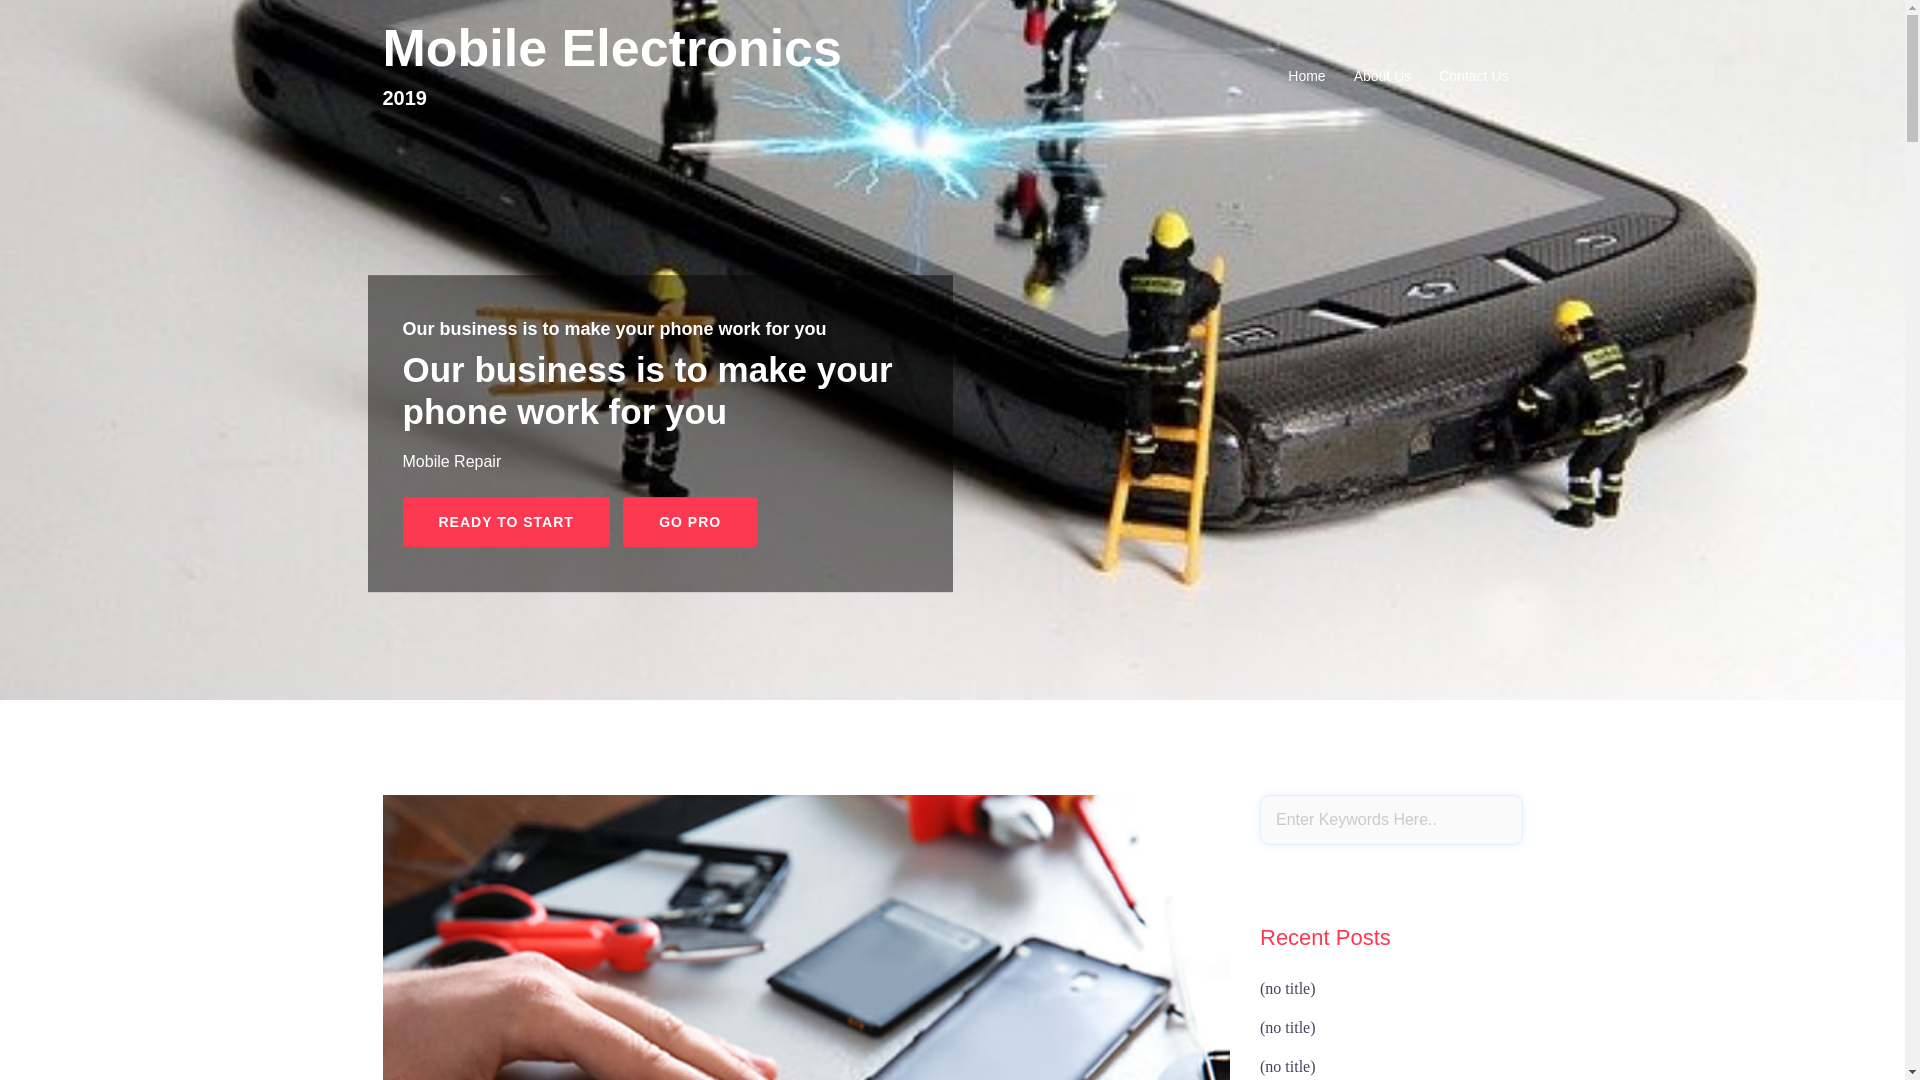 The width and height of the screenshot is (1920, 1080). What do you see at coordinates (506, 522) in the screenshot?
I see `READY TO START` at bounding box center [506, 522].